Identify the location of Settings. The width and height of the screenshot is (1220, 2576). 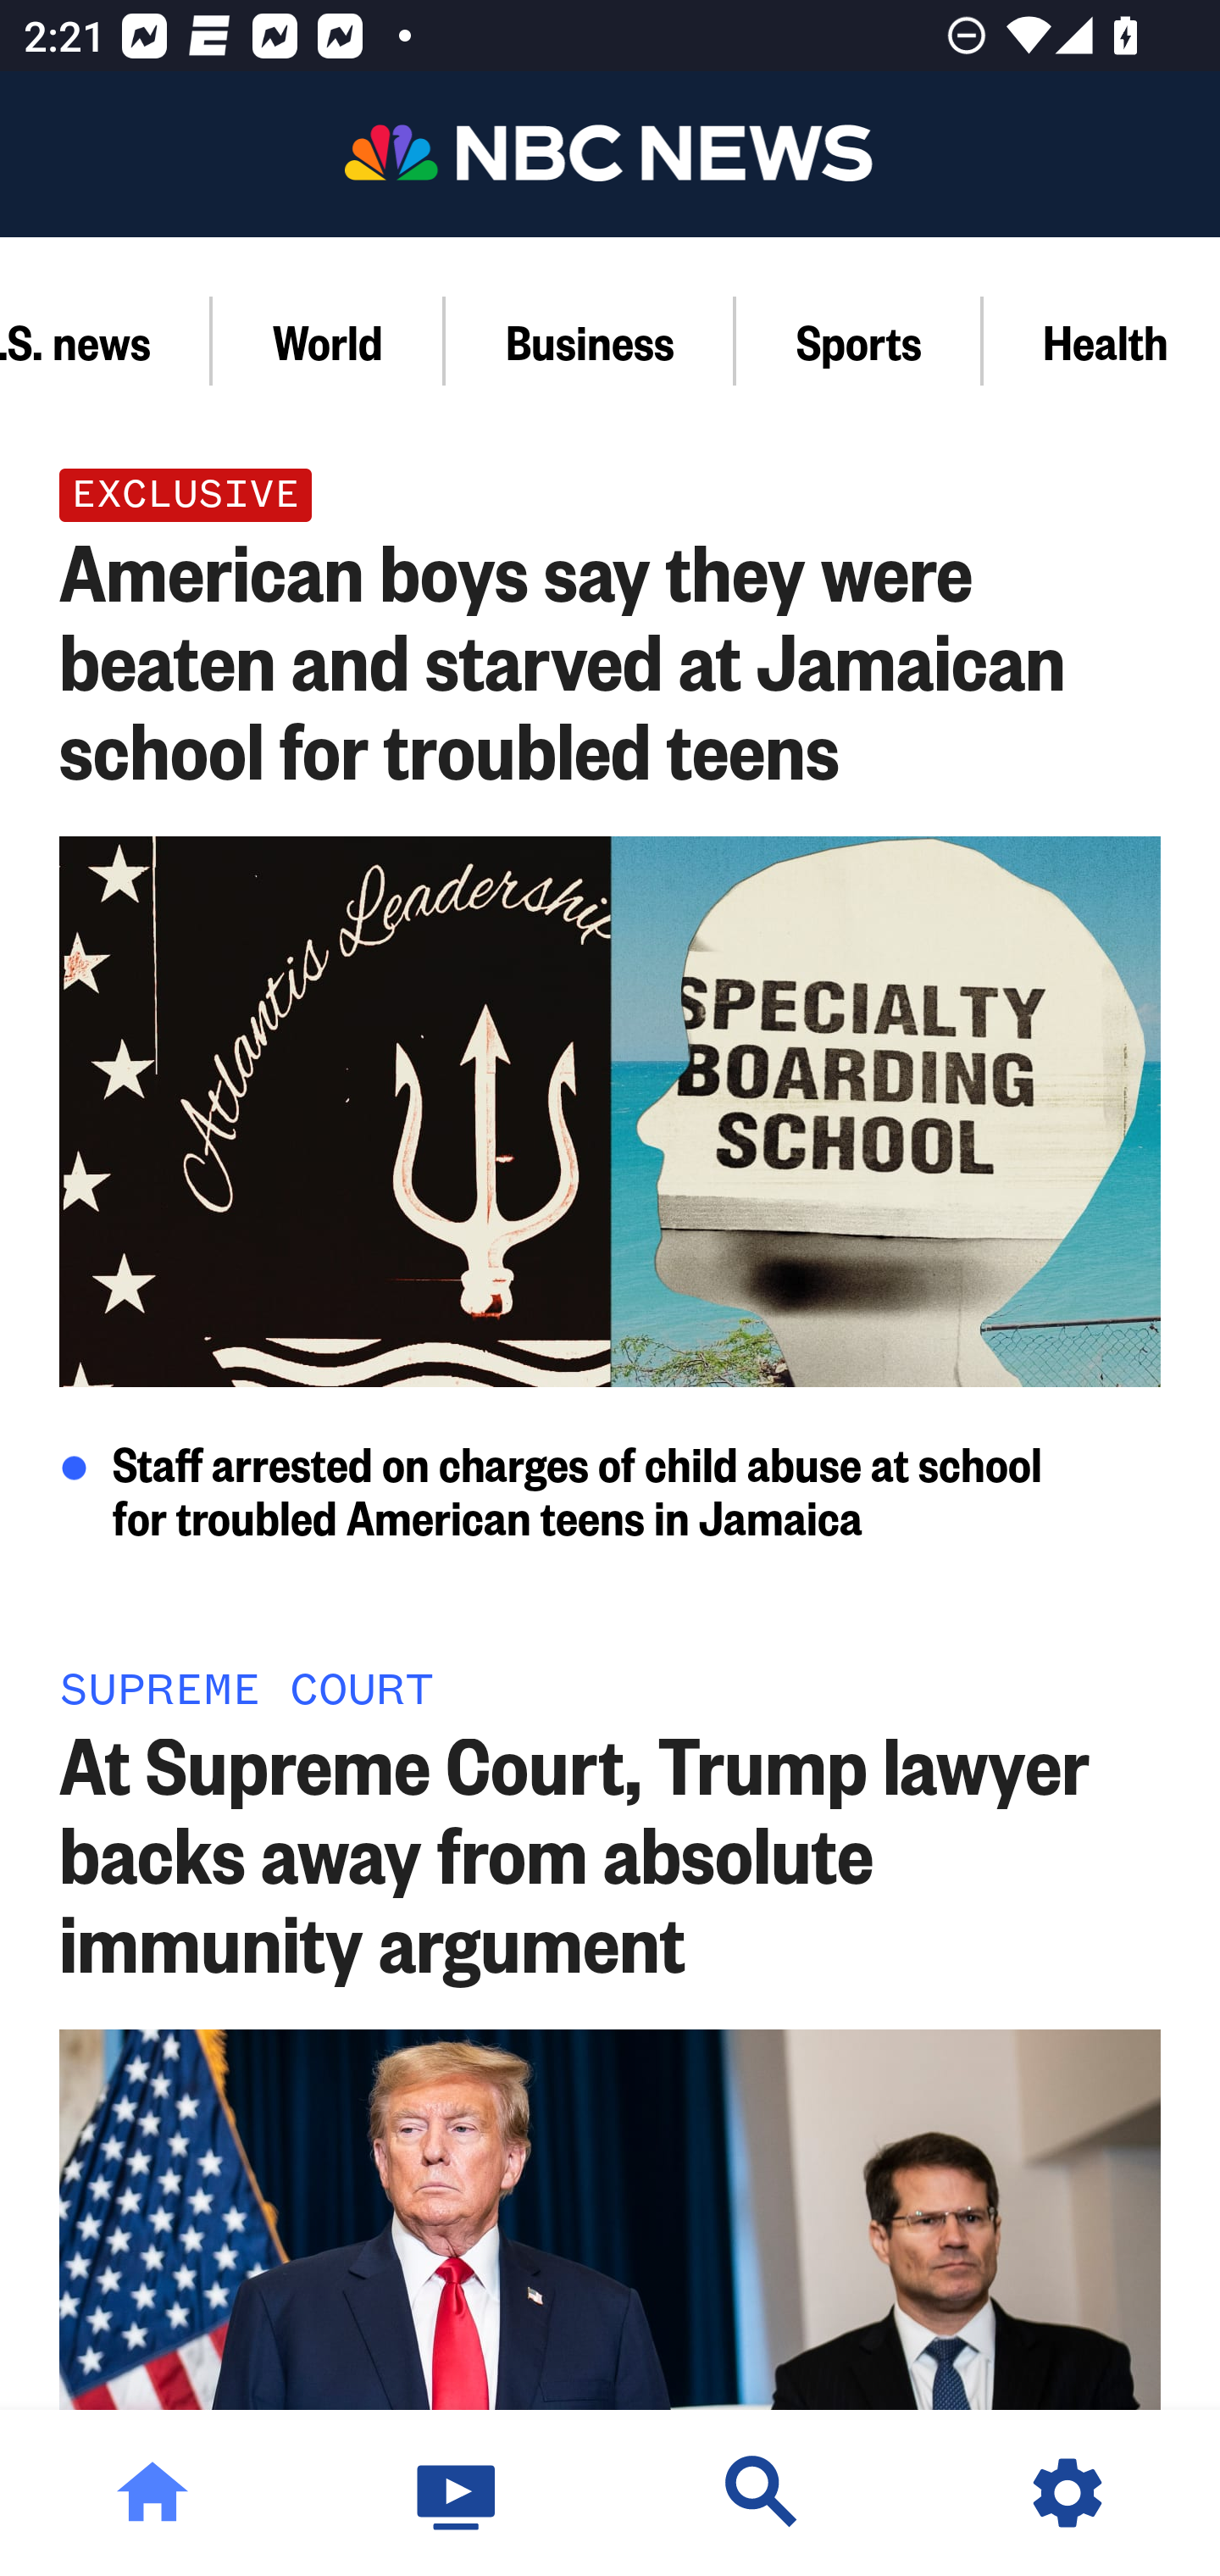
(1067, 2493).